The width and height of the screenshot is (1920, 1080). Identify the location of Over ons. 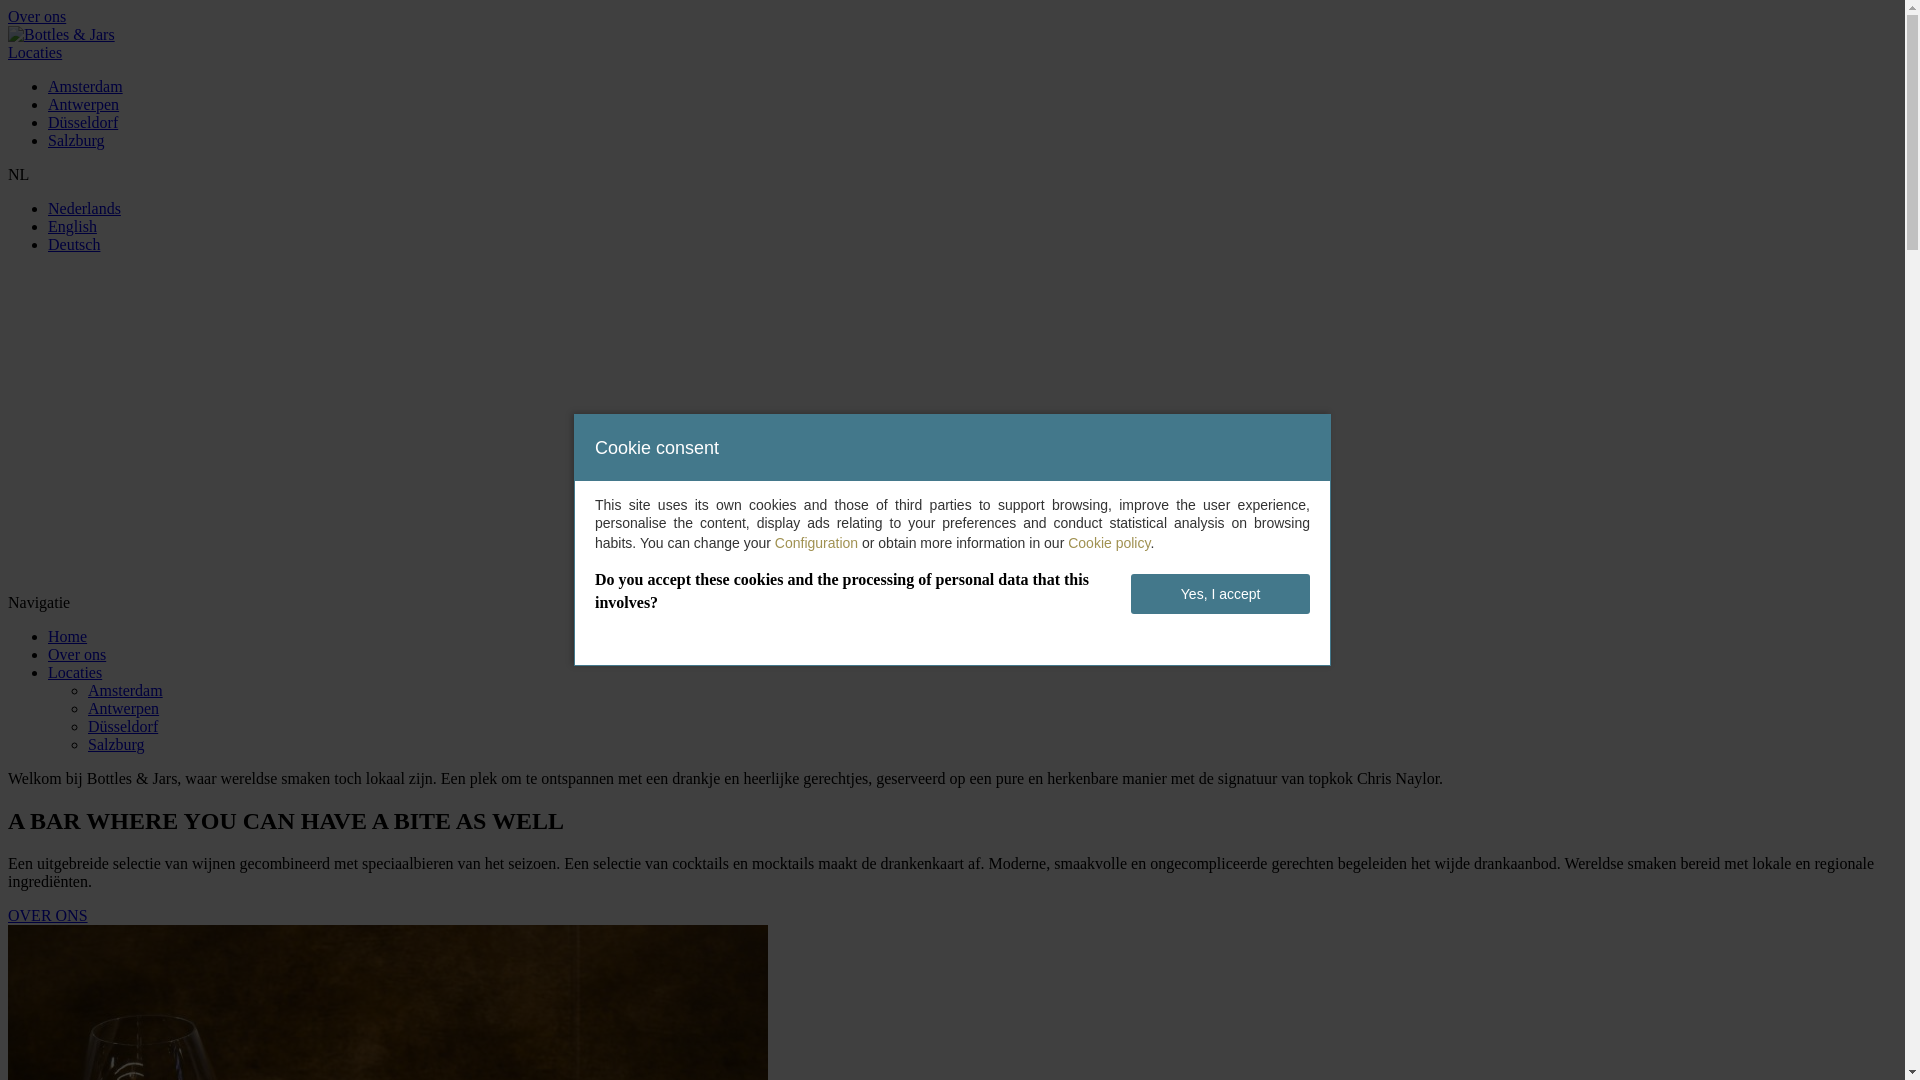
(37, 16).